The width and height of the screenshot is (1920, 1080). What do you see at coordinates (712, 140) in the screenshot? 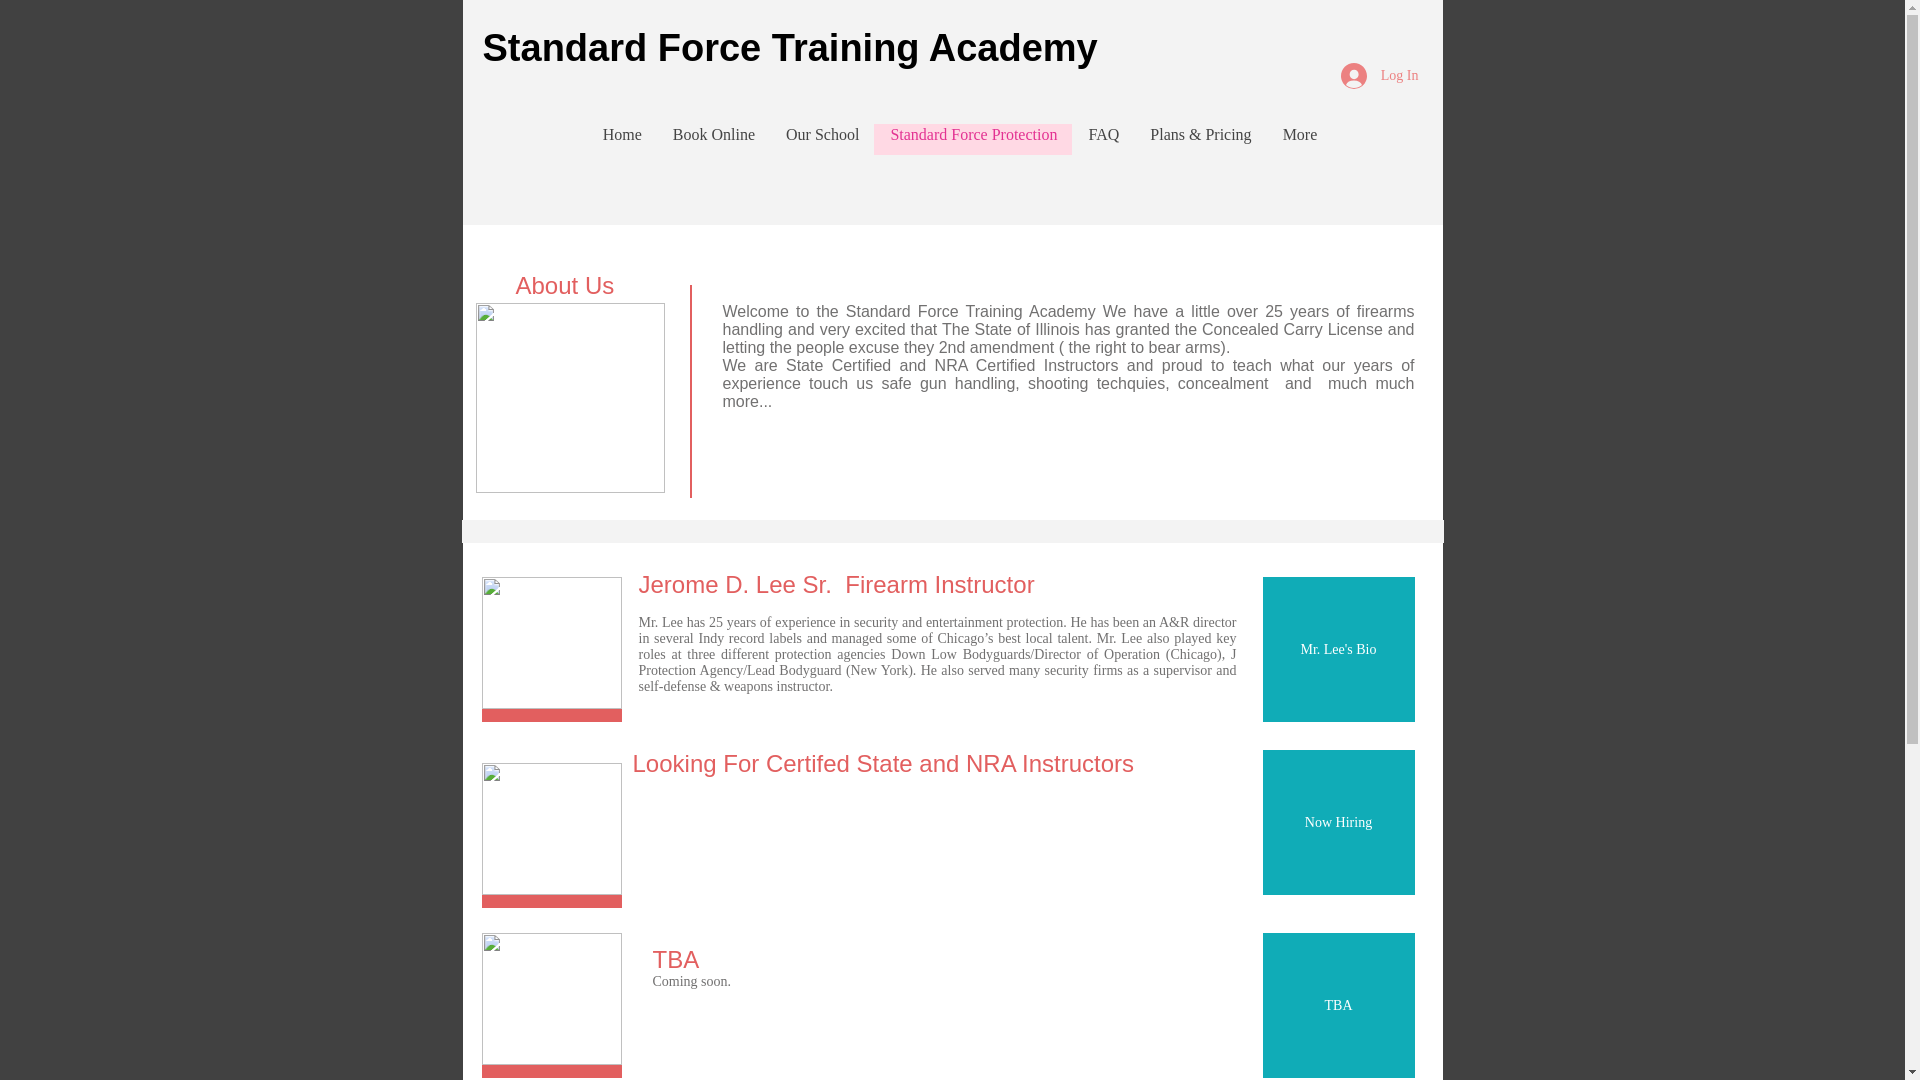
I see `Book Online` at bounding box center [712, 140].